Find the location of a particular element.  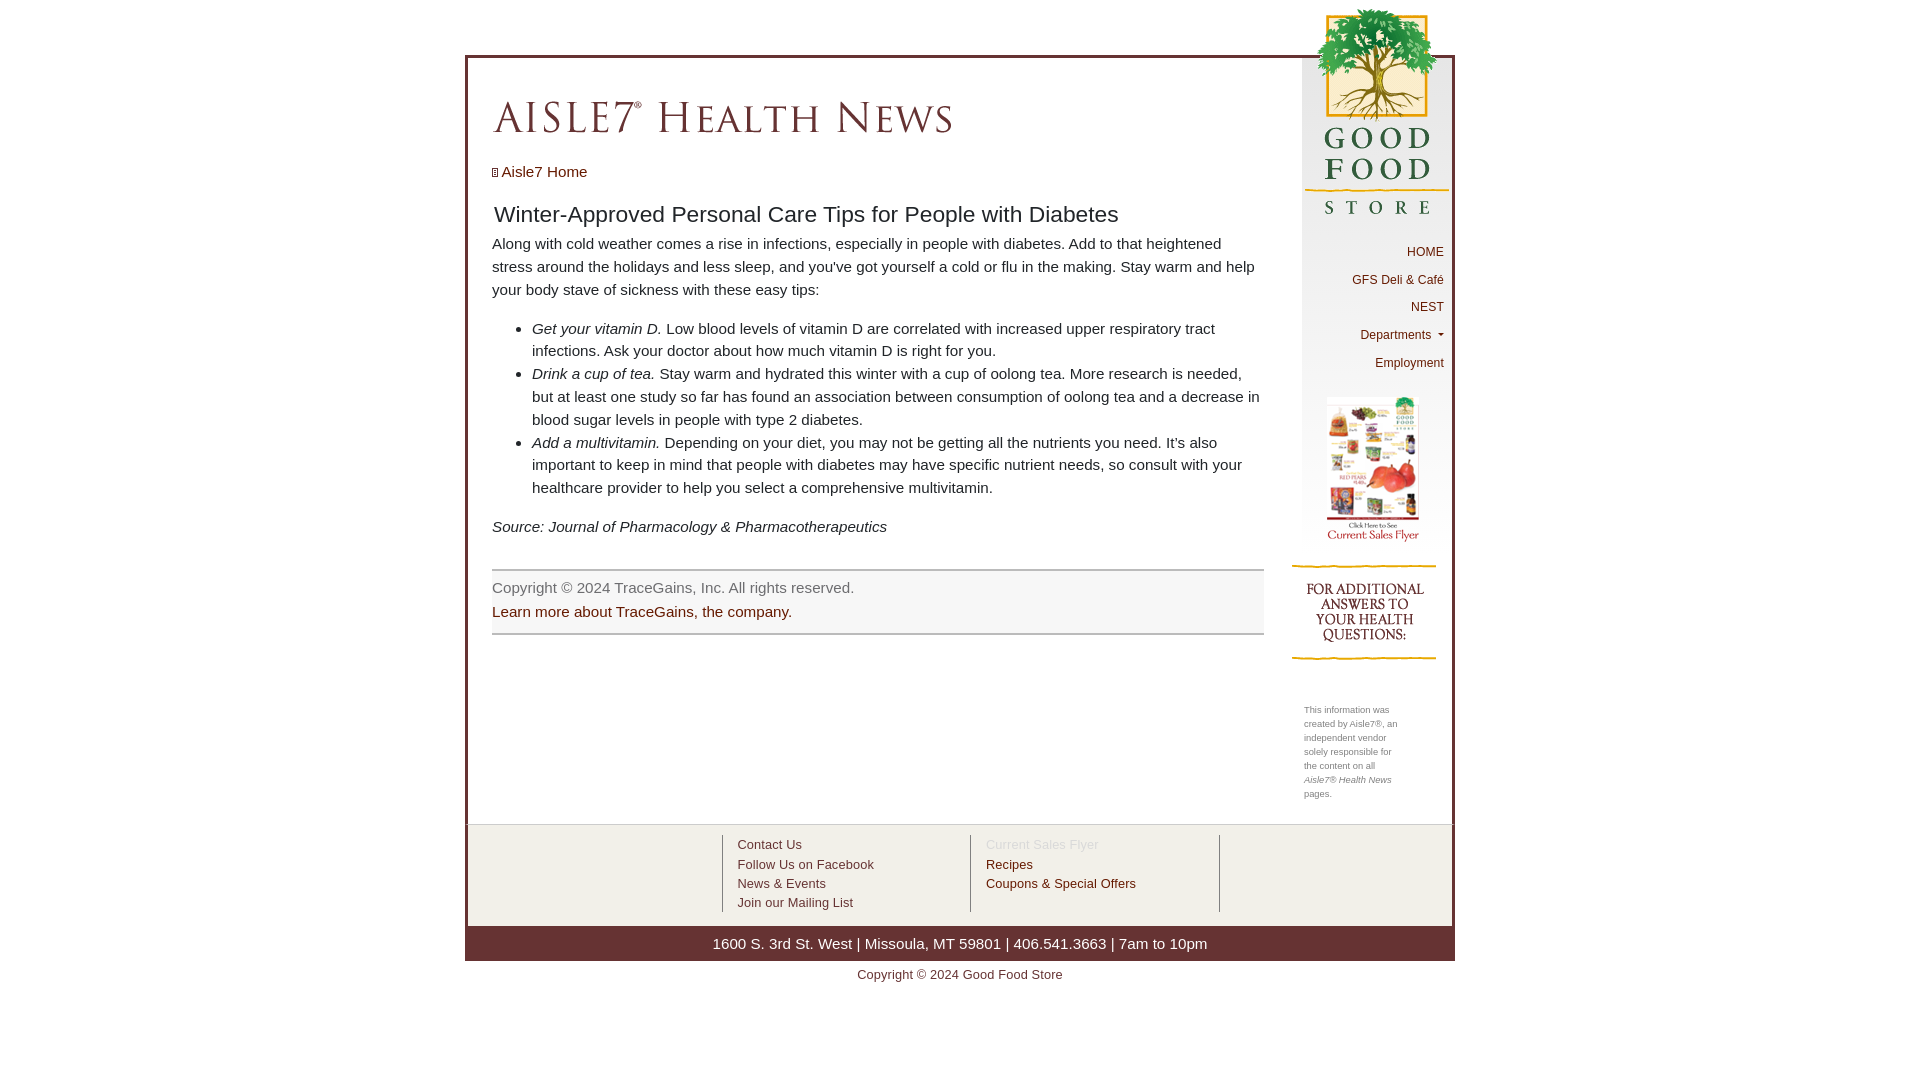

Current Sales Flyer is located at coordinates (1042, 844).